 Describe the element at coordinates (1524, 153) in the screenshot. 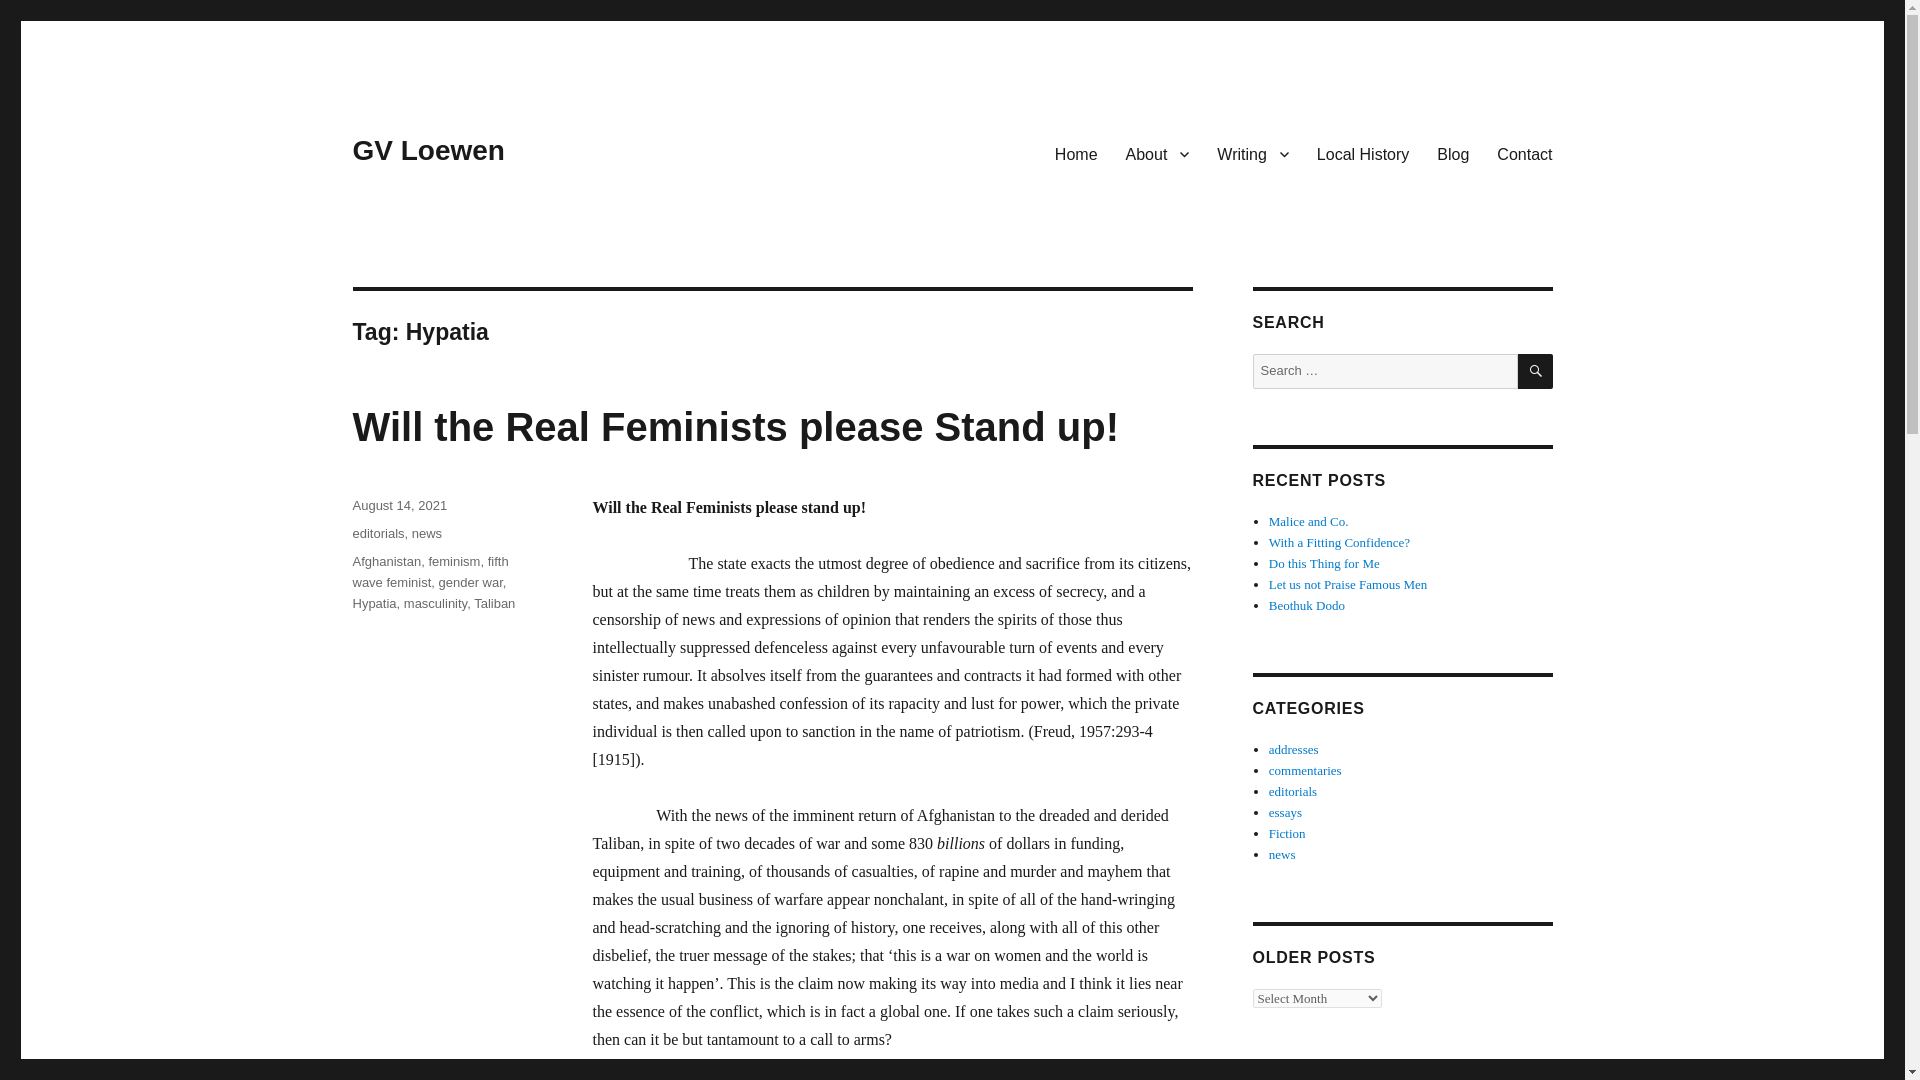

I see `Contact` at that location.